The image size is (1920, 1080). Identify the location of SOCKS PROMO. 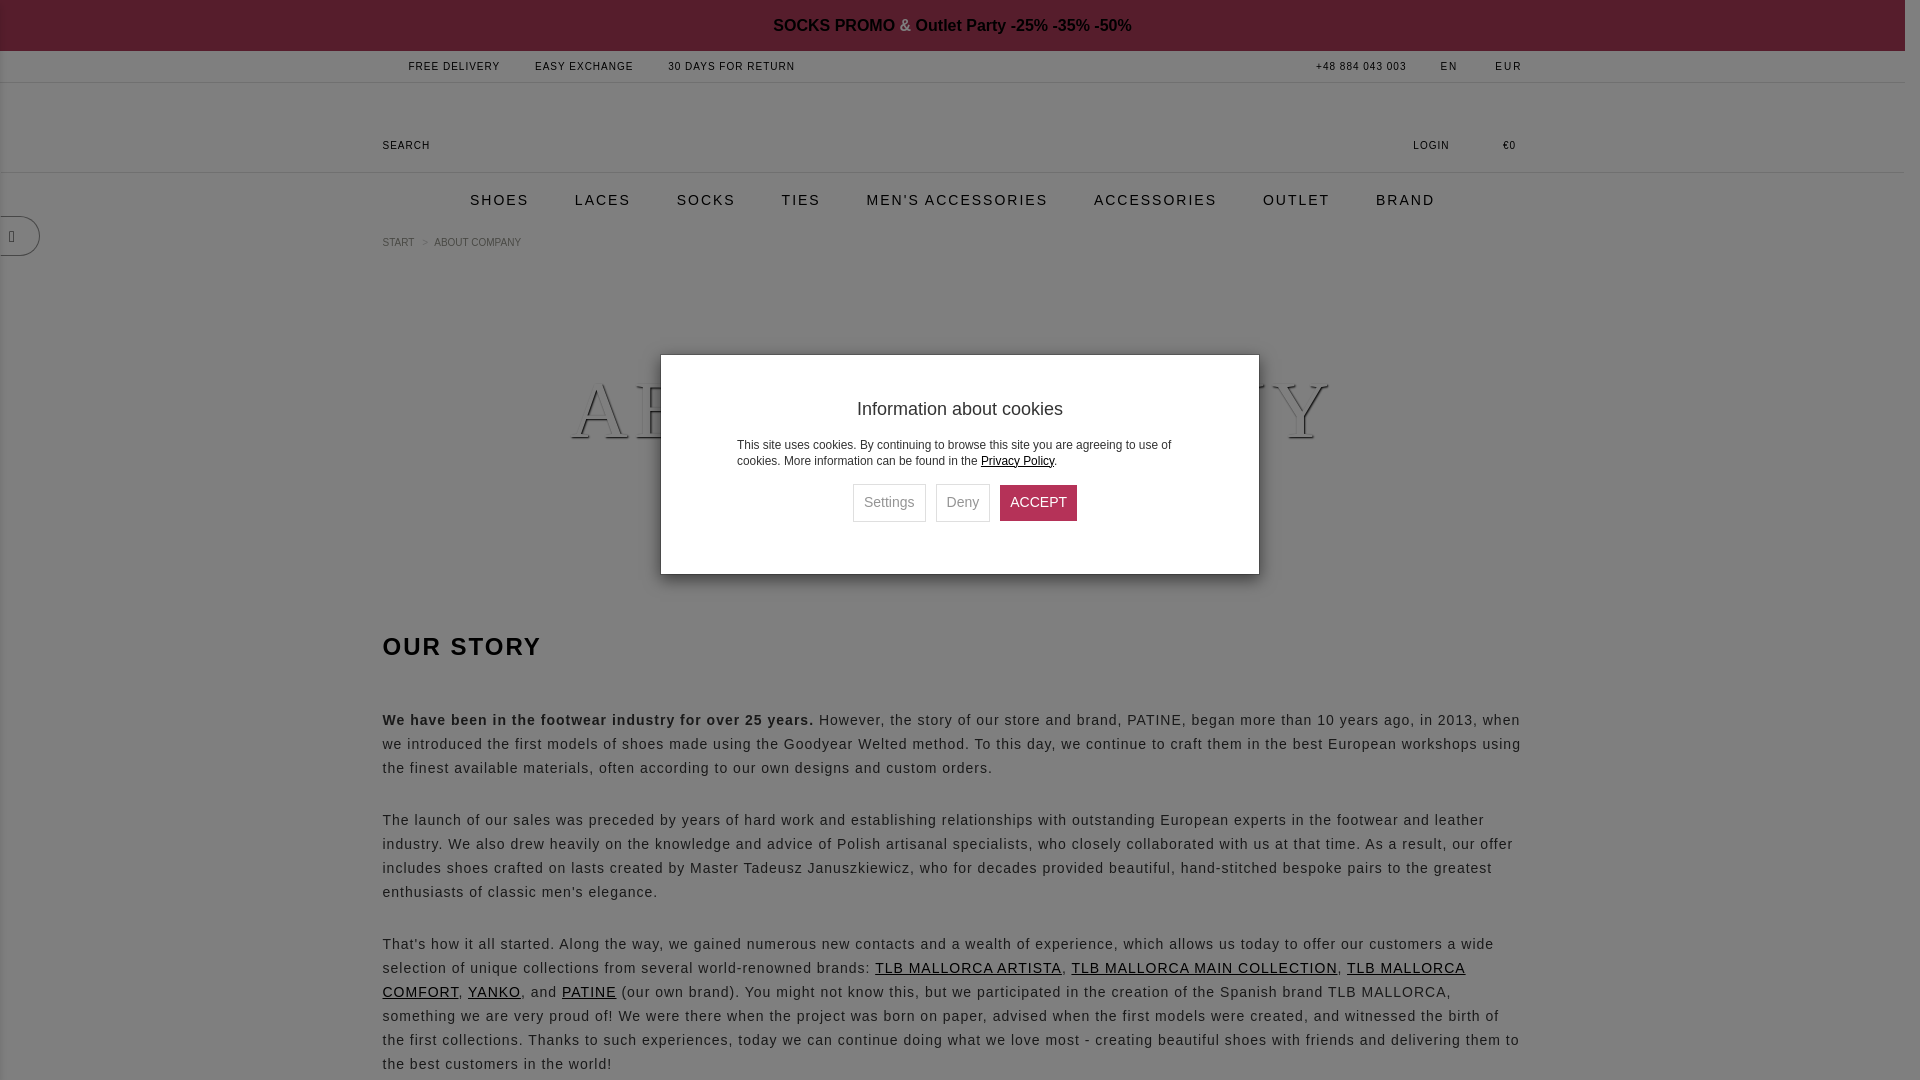
(834, 25).